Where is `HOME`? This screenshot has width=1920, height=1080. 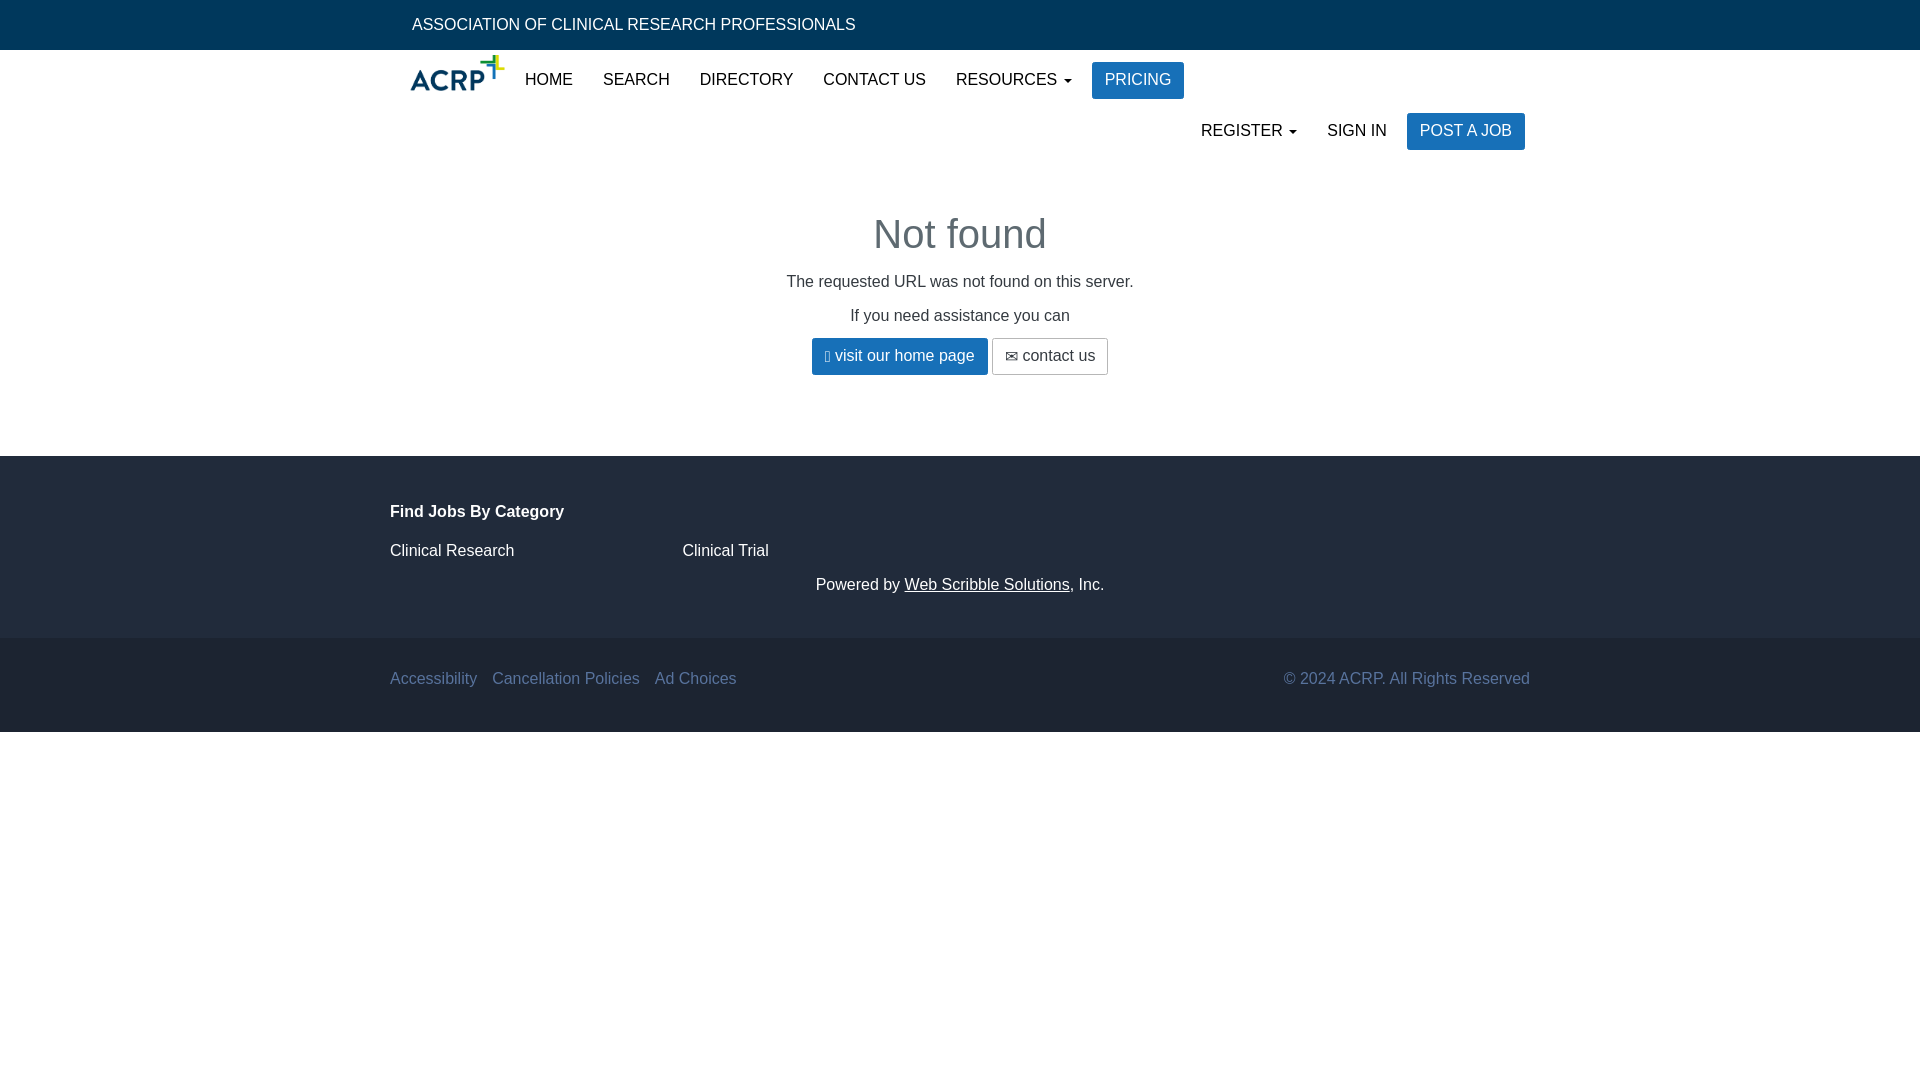
HOME is located at coordinates (548, 80).